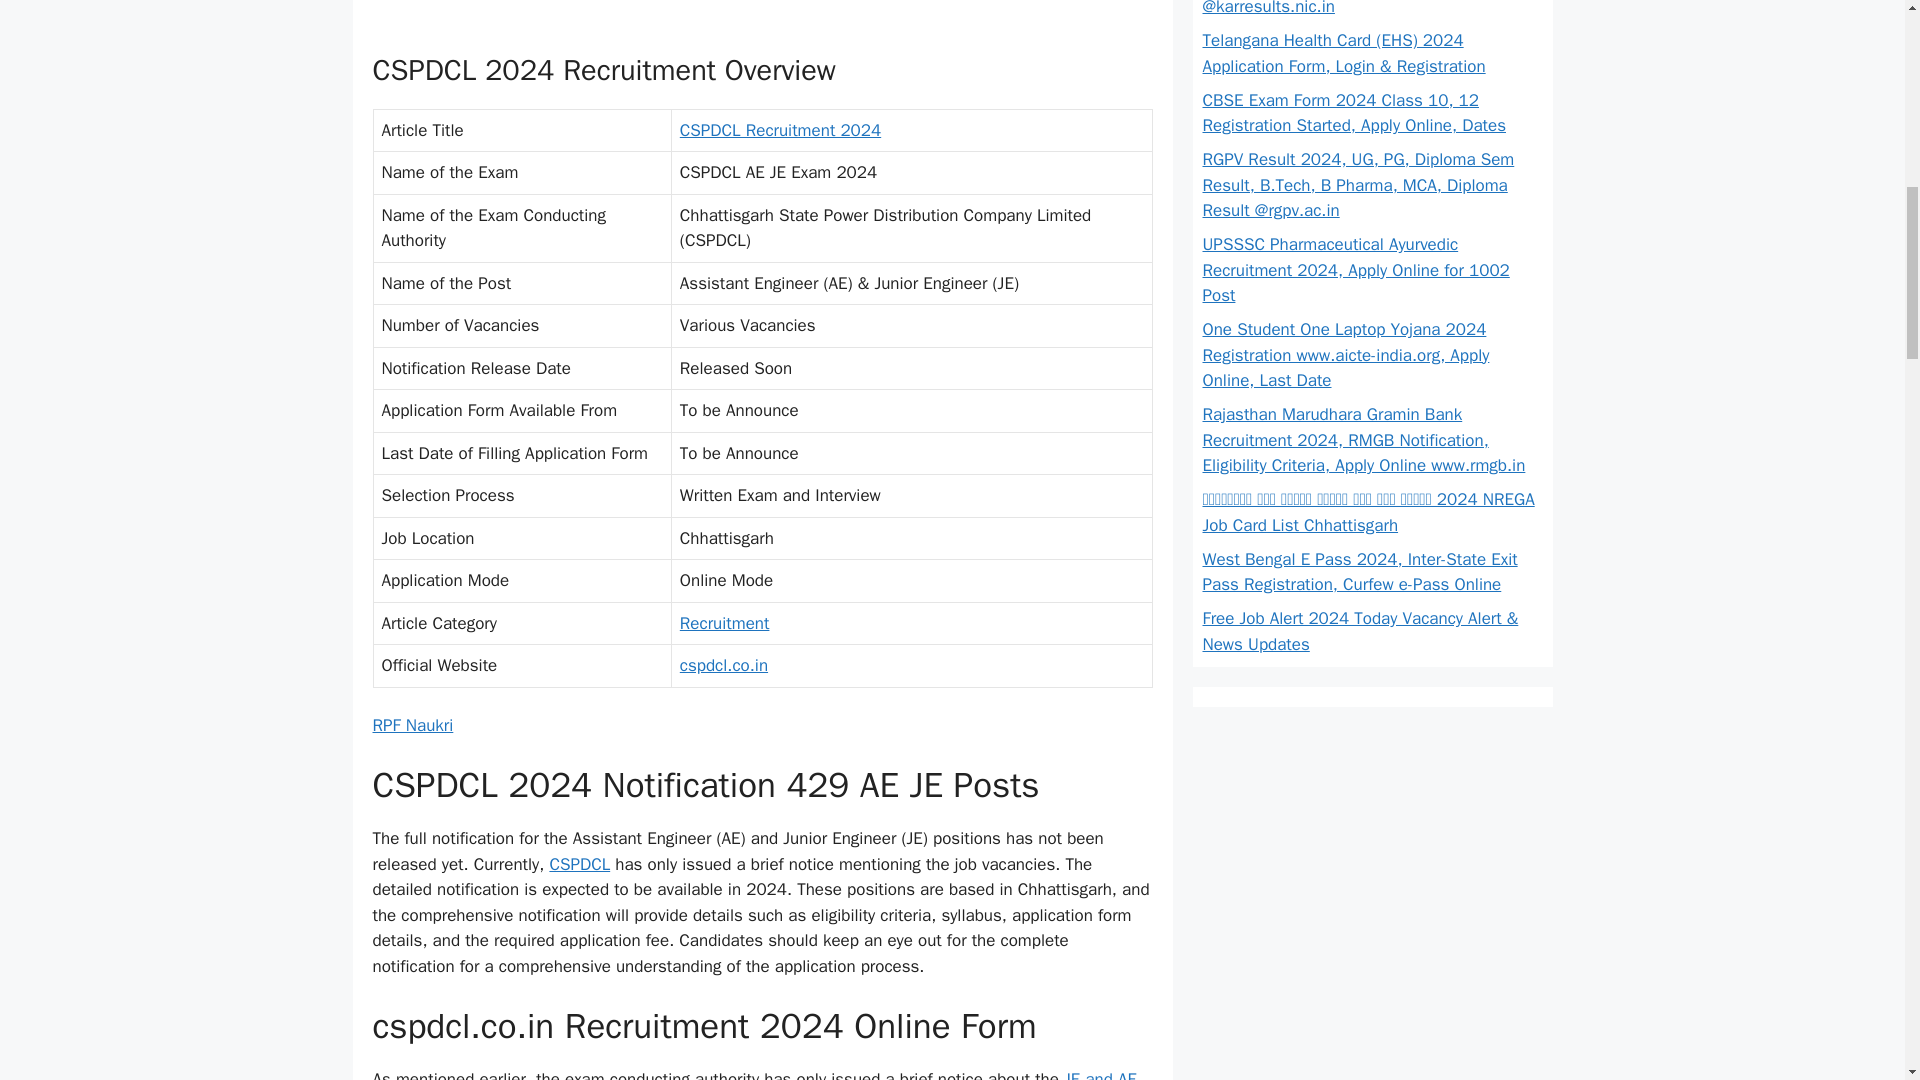 Image resolution: width=1920 pixels, height=1080 pixels. Describe the element at coordinates (754, 1074) in the screenshot. I see `JE and AE post vacancies` at that location.